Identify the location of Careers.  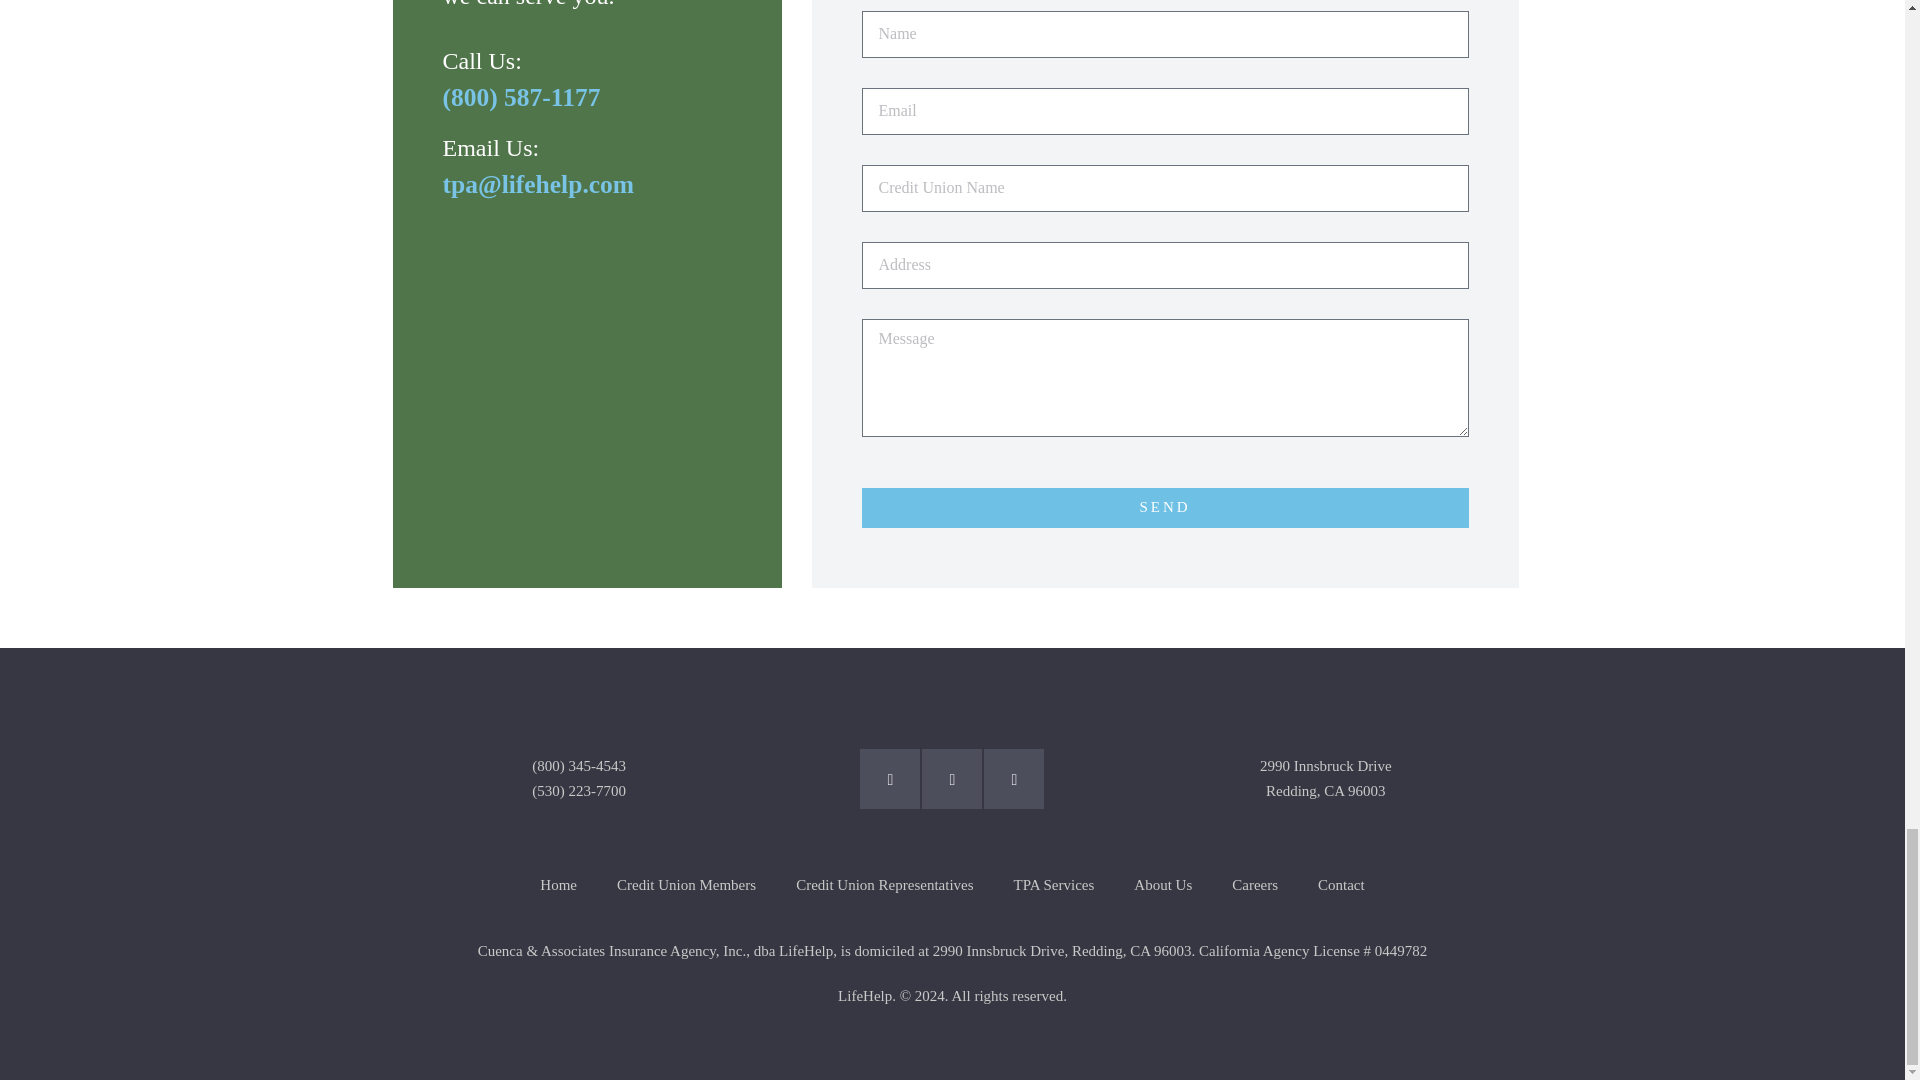
(1254, 884).